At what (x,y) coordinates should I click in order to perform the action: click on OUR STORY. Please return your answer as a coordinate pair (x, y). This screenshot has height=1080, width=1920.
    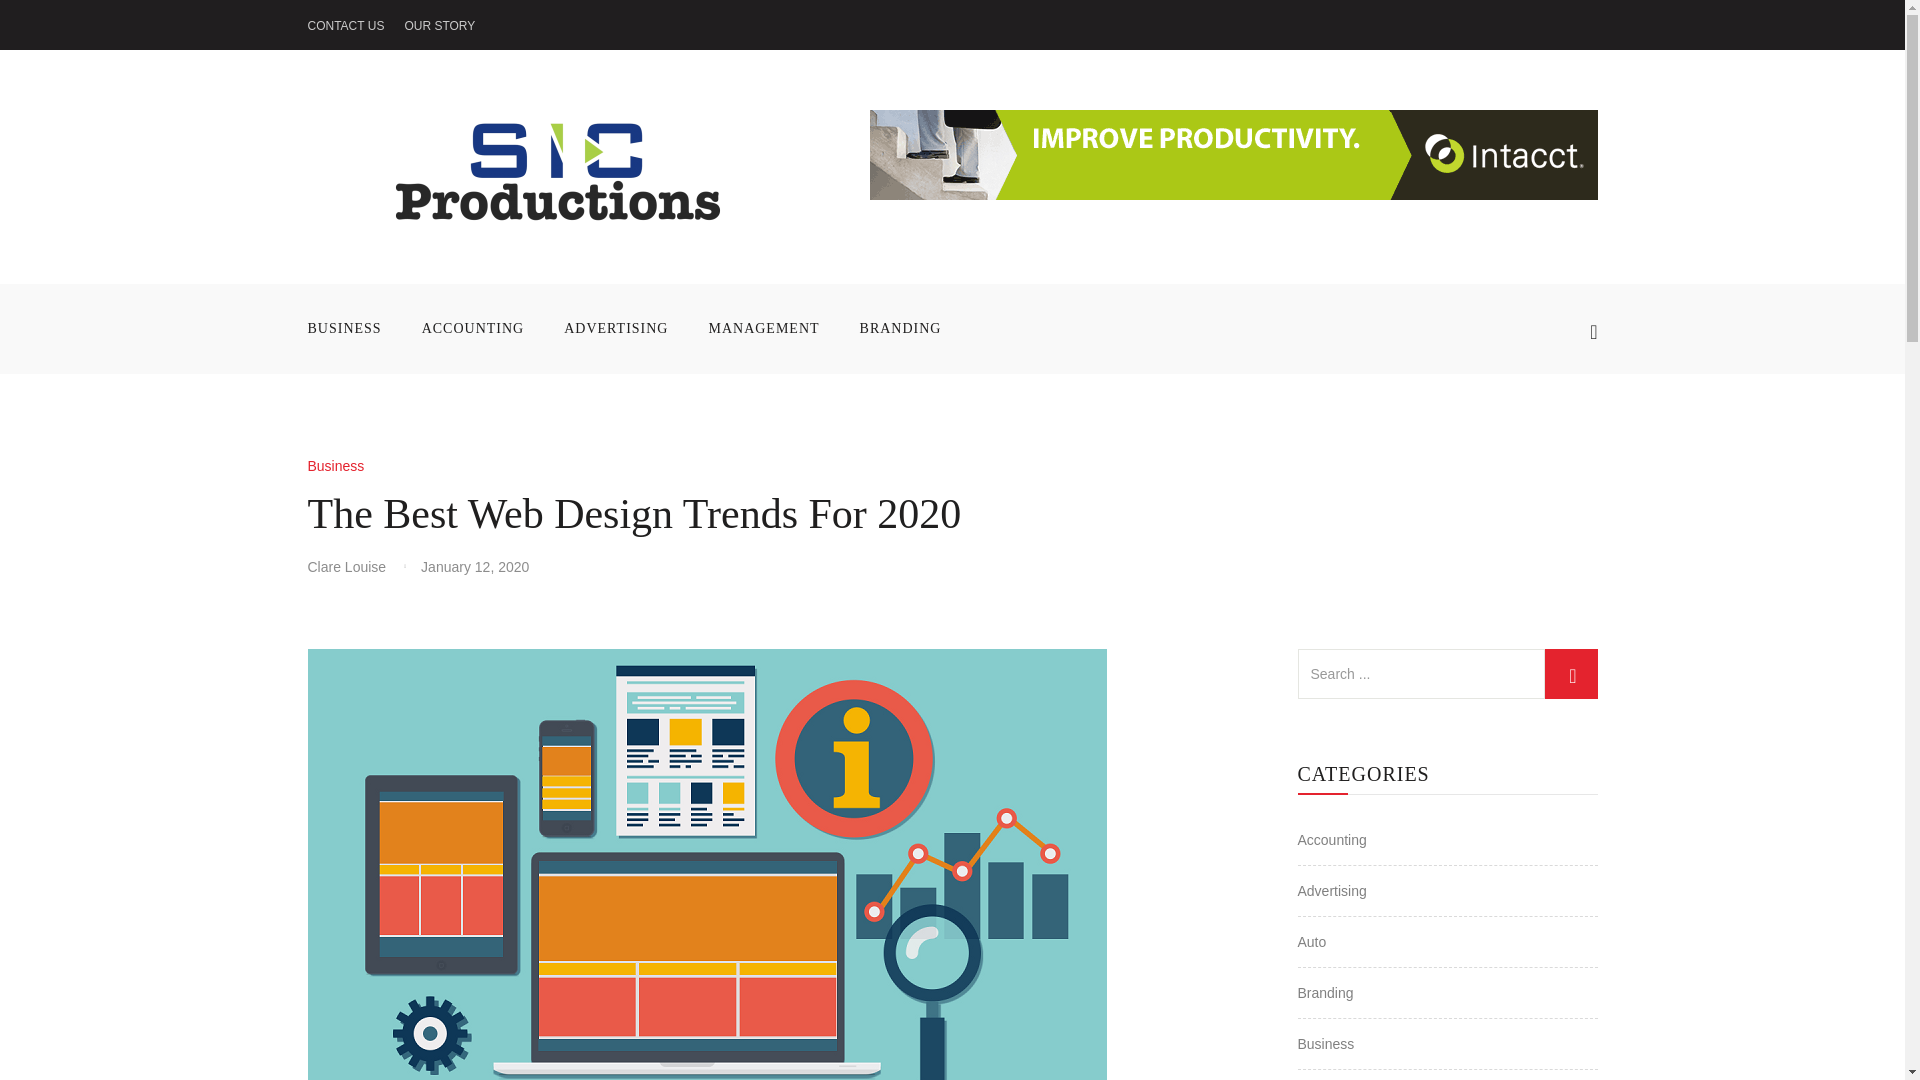
    Looking at the image, I should click on (438, 26).